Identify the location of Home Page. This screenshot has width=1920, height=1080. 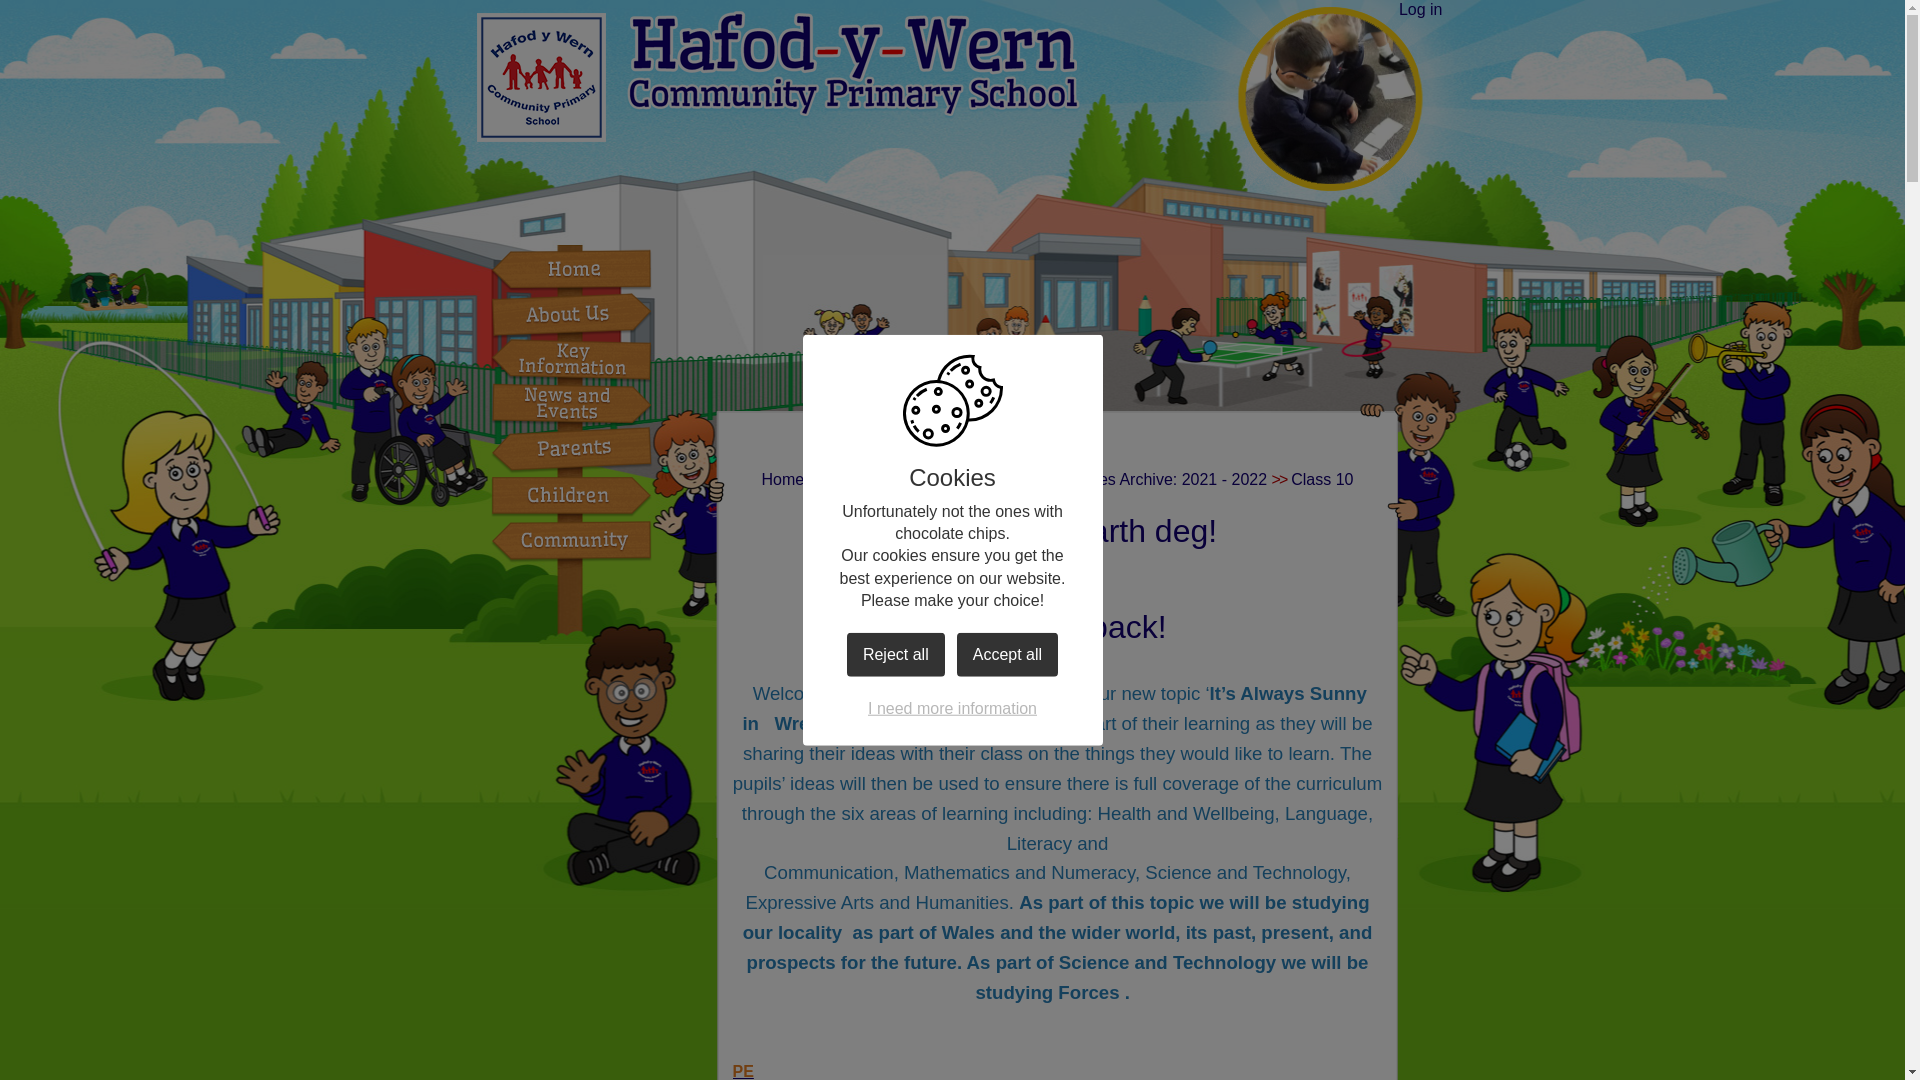
(777, 76).